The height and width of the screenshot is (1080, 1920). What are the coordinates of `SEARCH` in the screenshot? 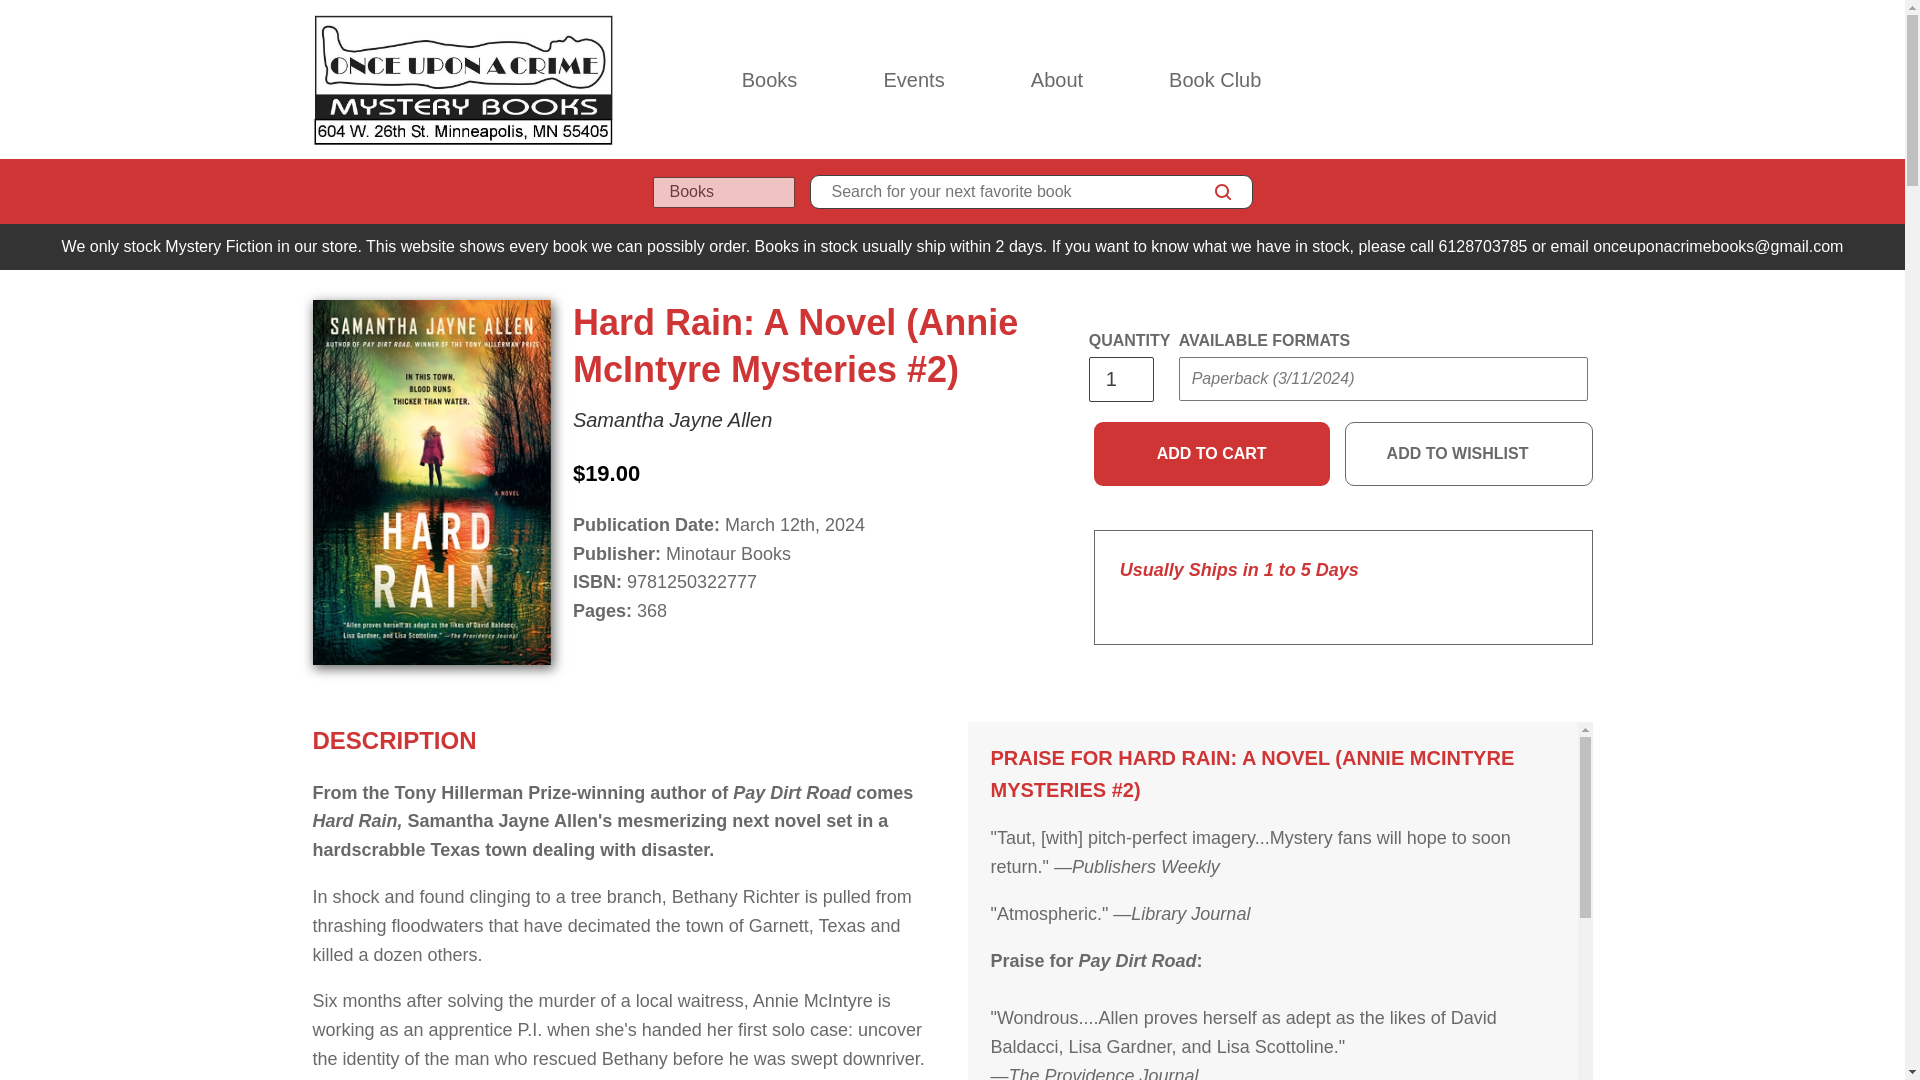 It's located at (1222, 192).